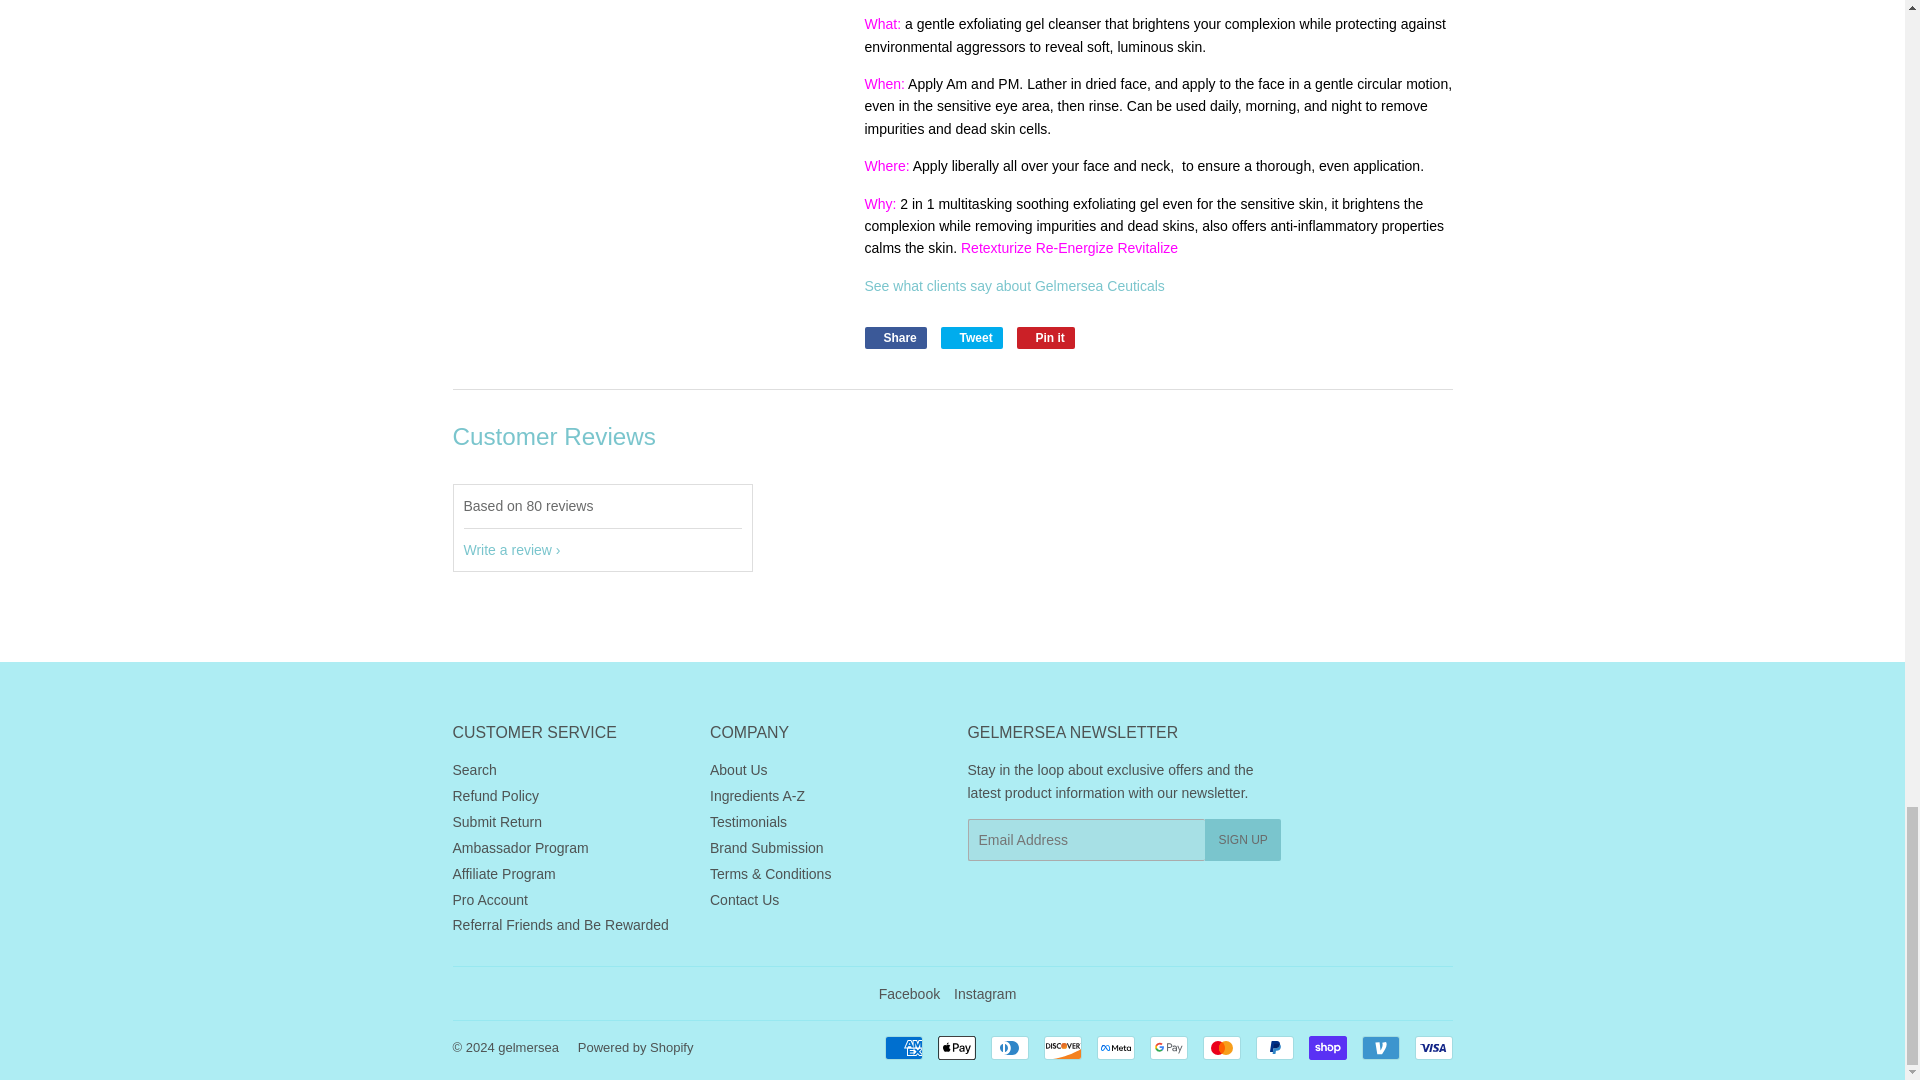 This screenshot has width=1920, height=1080. Describe the element at coordinates (971, 338) in the screenshot. I see `Tweet on Twitter` at that location.